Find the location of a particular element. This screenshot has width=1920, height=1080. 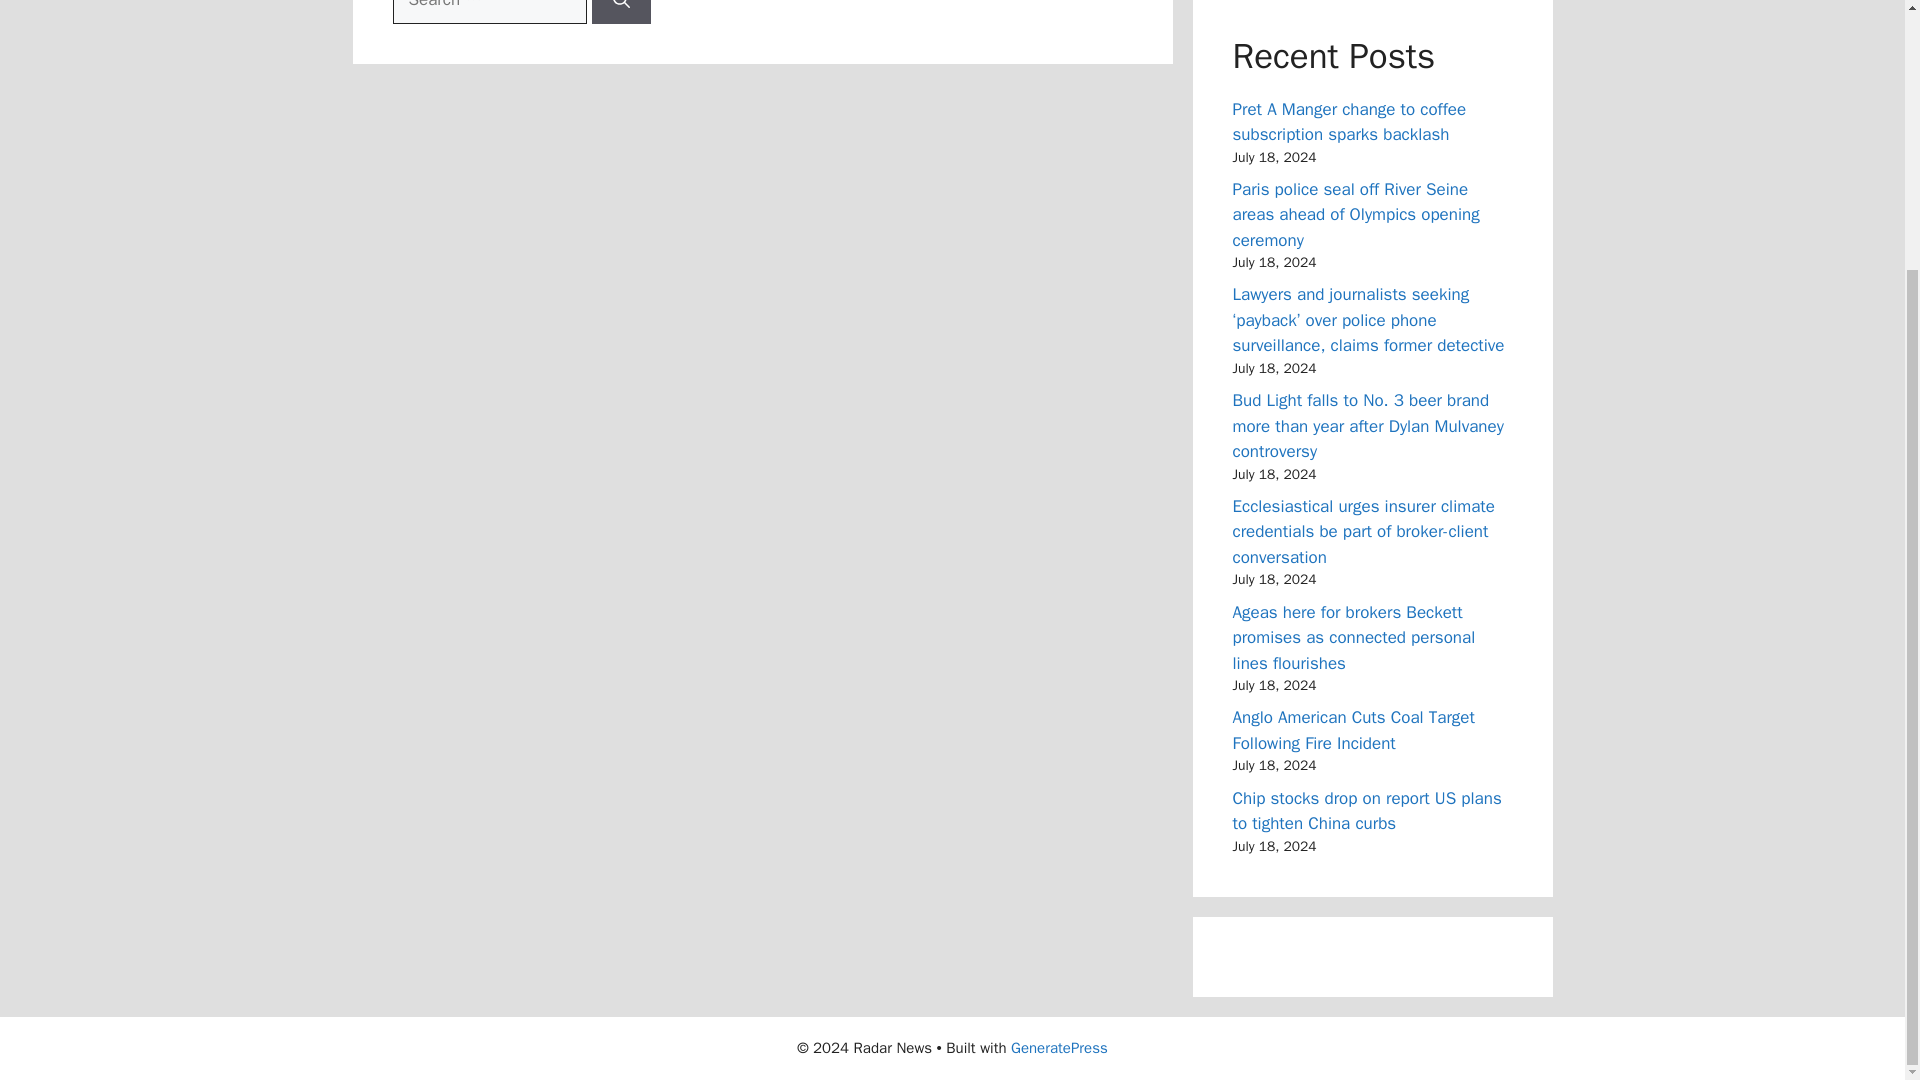

Pret A Manger change to coffee subscription sparks backlash is located at coordinates (1349, 122).